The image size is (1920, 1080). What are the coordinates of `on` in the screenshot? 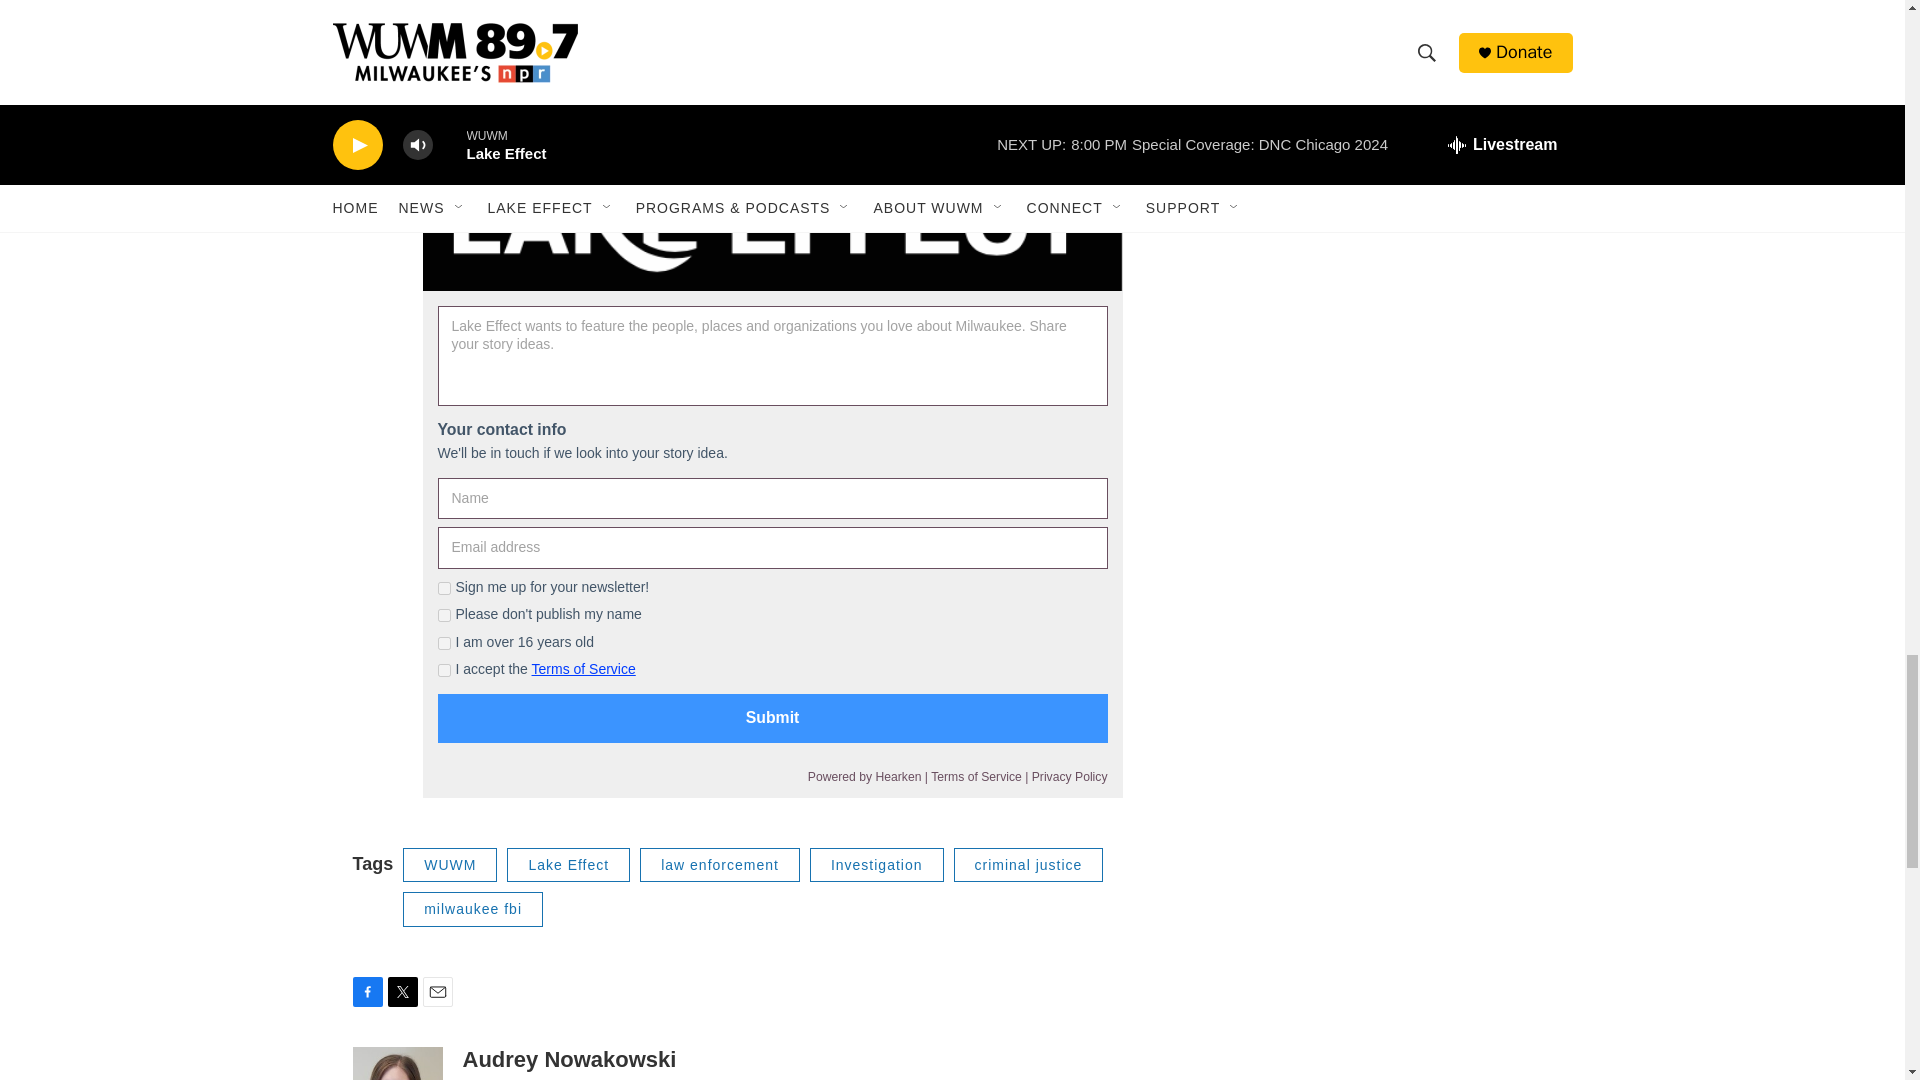 It's located at (444, 588).